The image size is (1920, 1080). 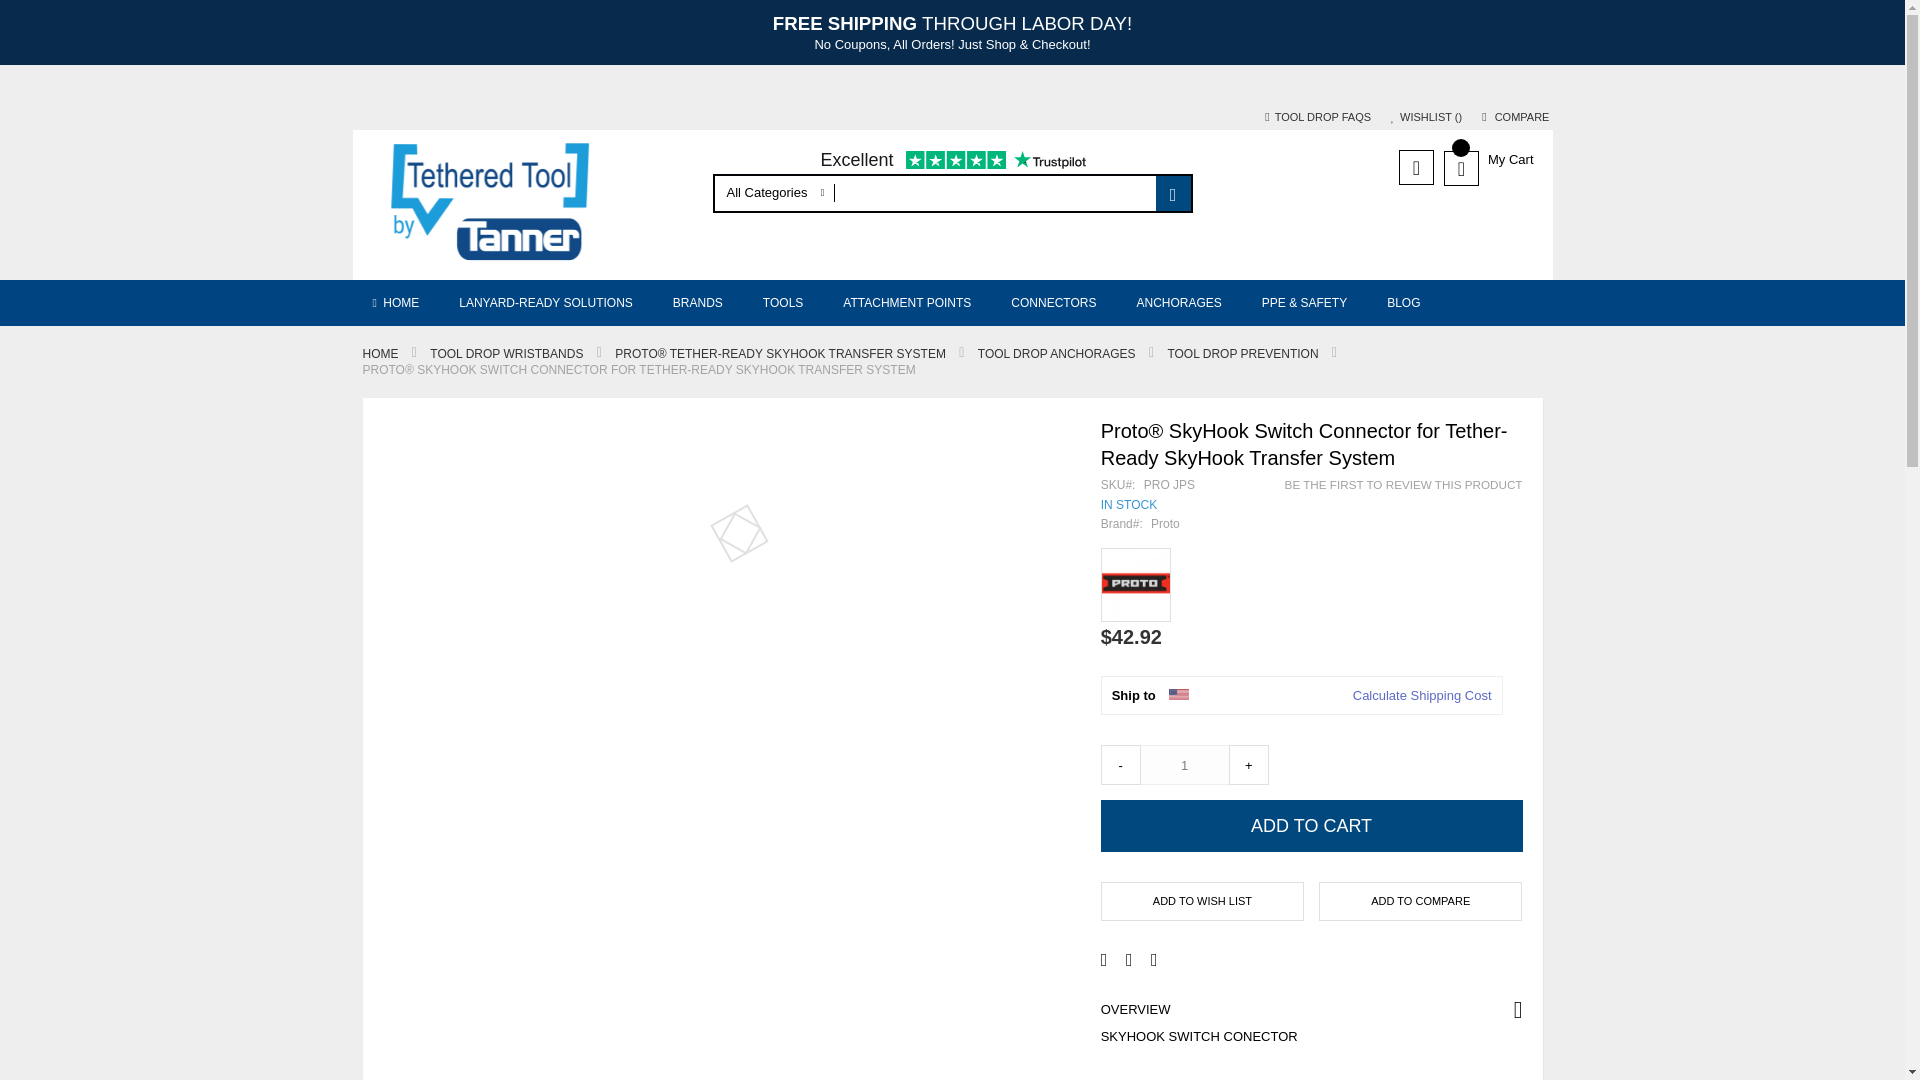 What do you see at coordinates (1318, 118) in the screenshot?
I see `TOOL DROP FAQS` at bounding box center [1318, 118].